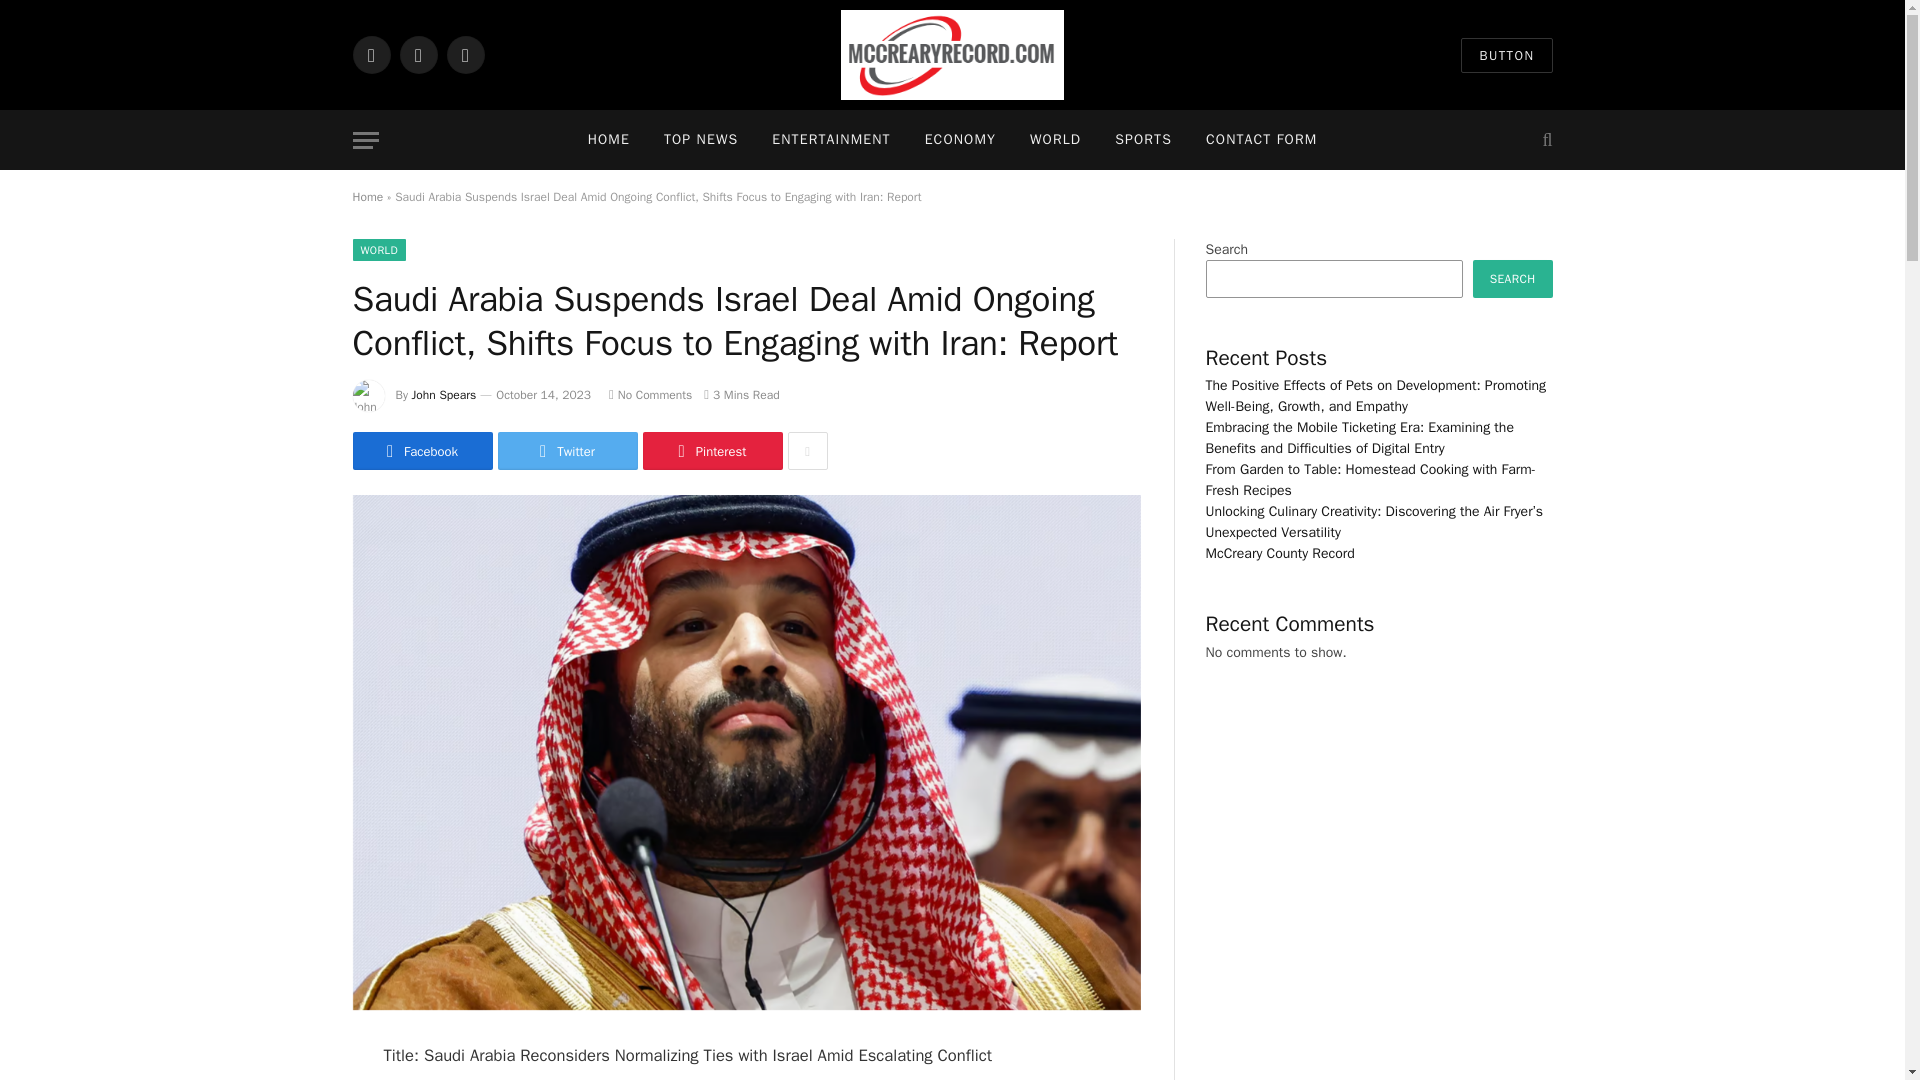  What do you see at coordinates (1261, 140) in the screenshot?
I see `CONTACT FORM` at bounding box center [1261, 140].